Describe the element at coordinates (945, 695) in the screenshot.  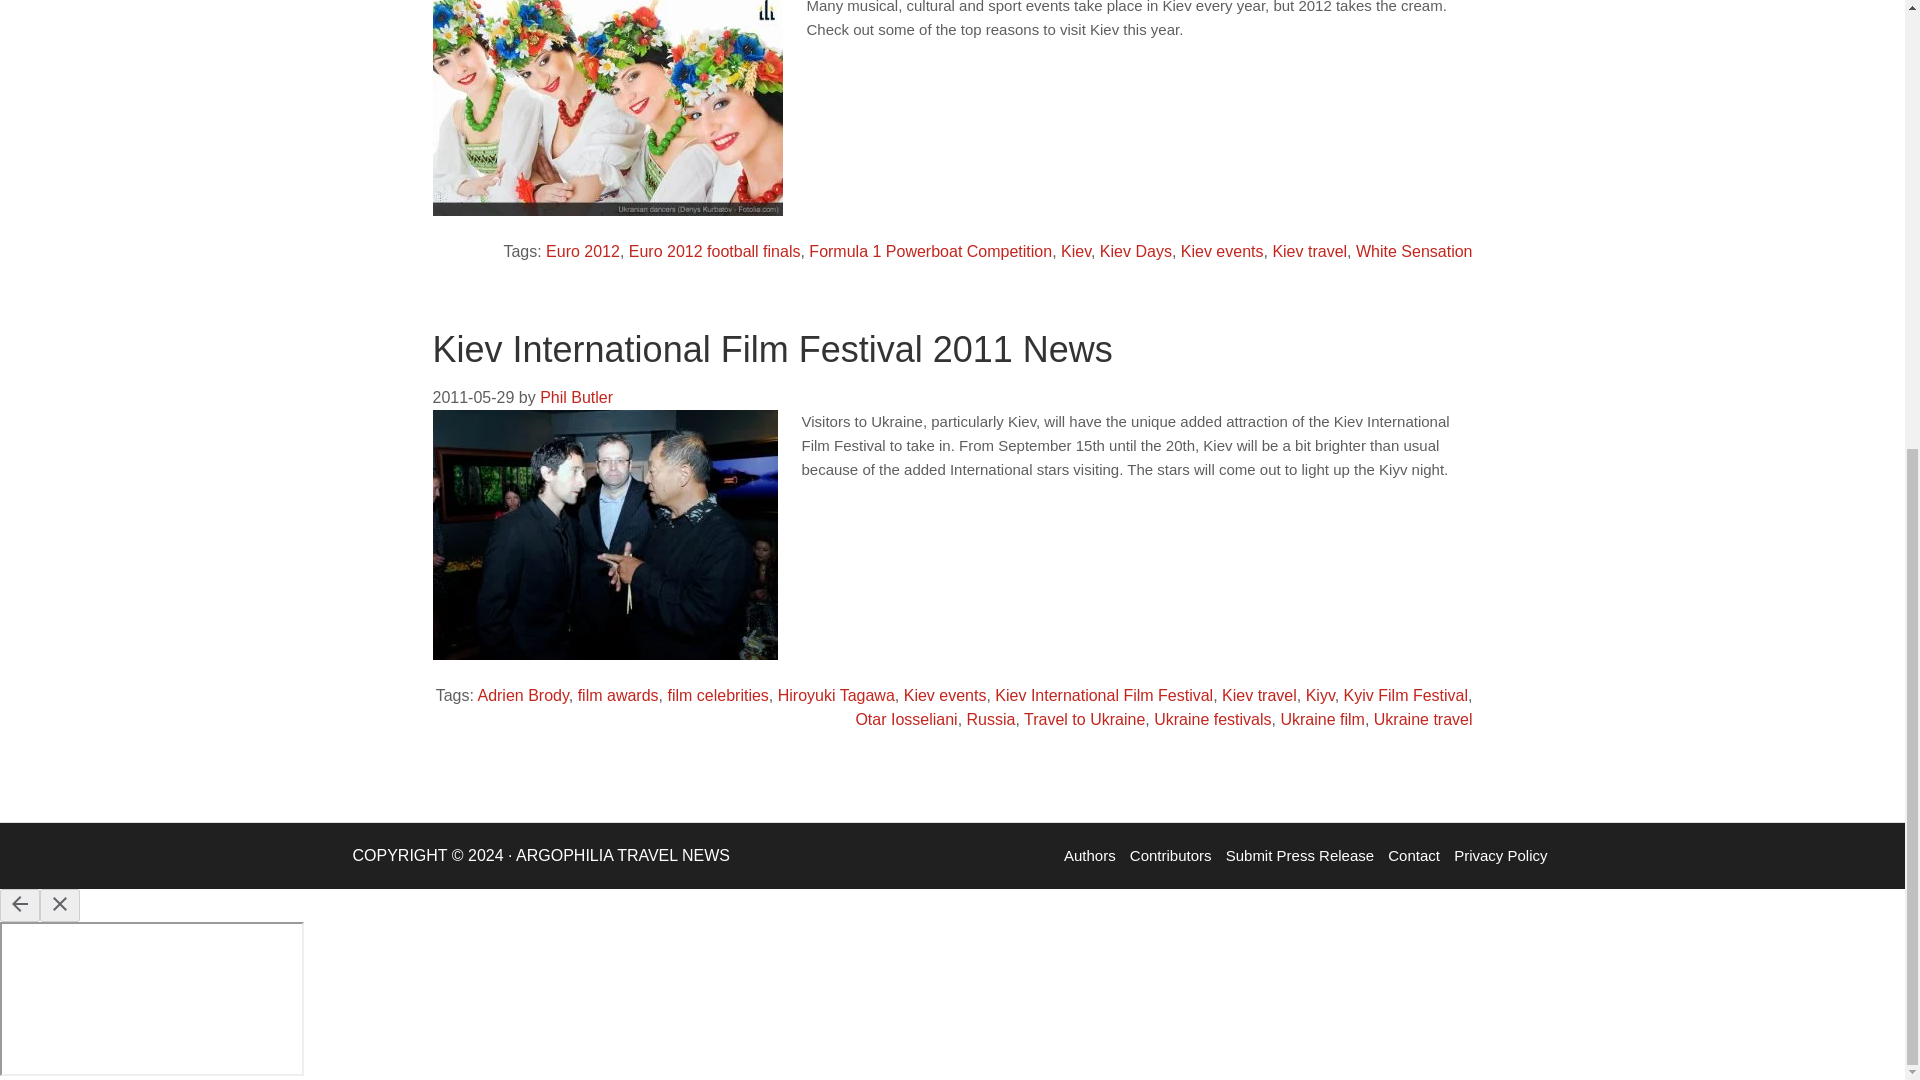
I see `Kiev events` at that location.